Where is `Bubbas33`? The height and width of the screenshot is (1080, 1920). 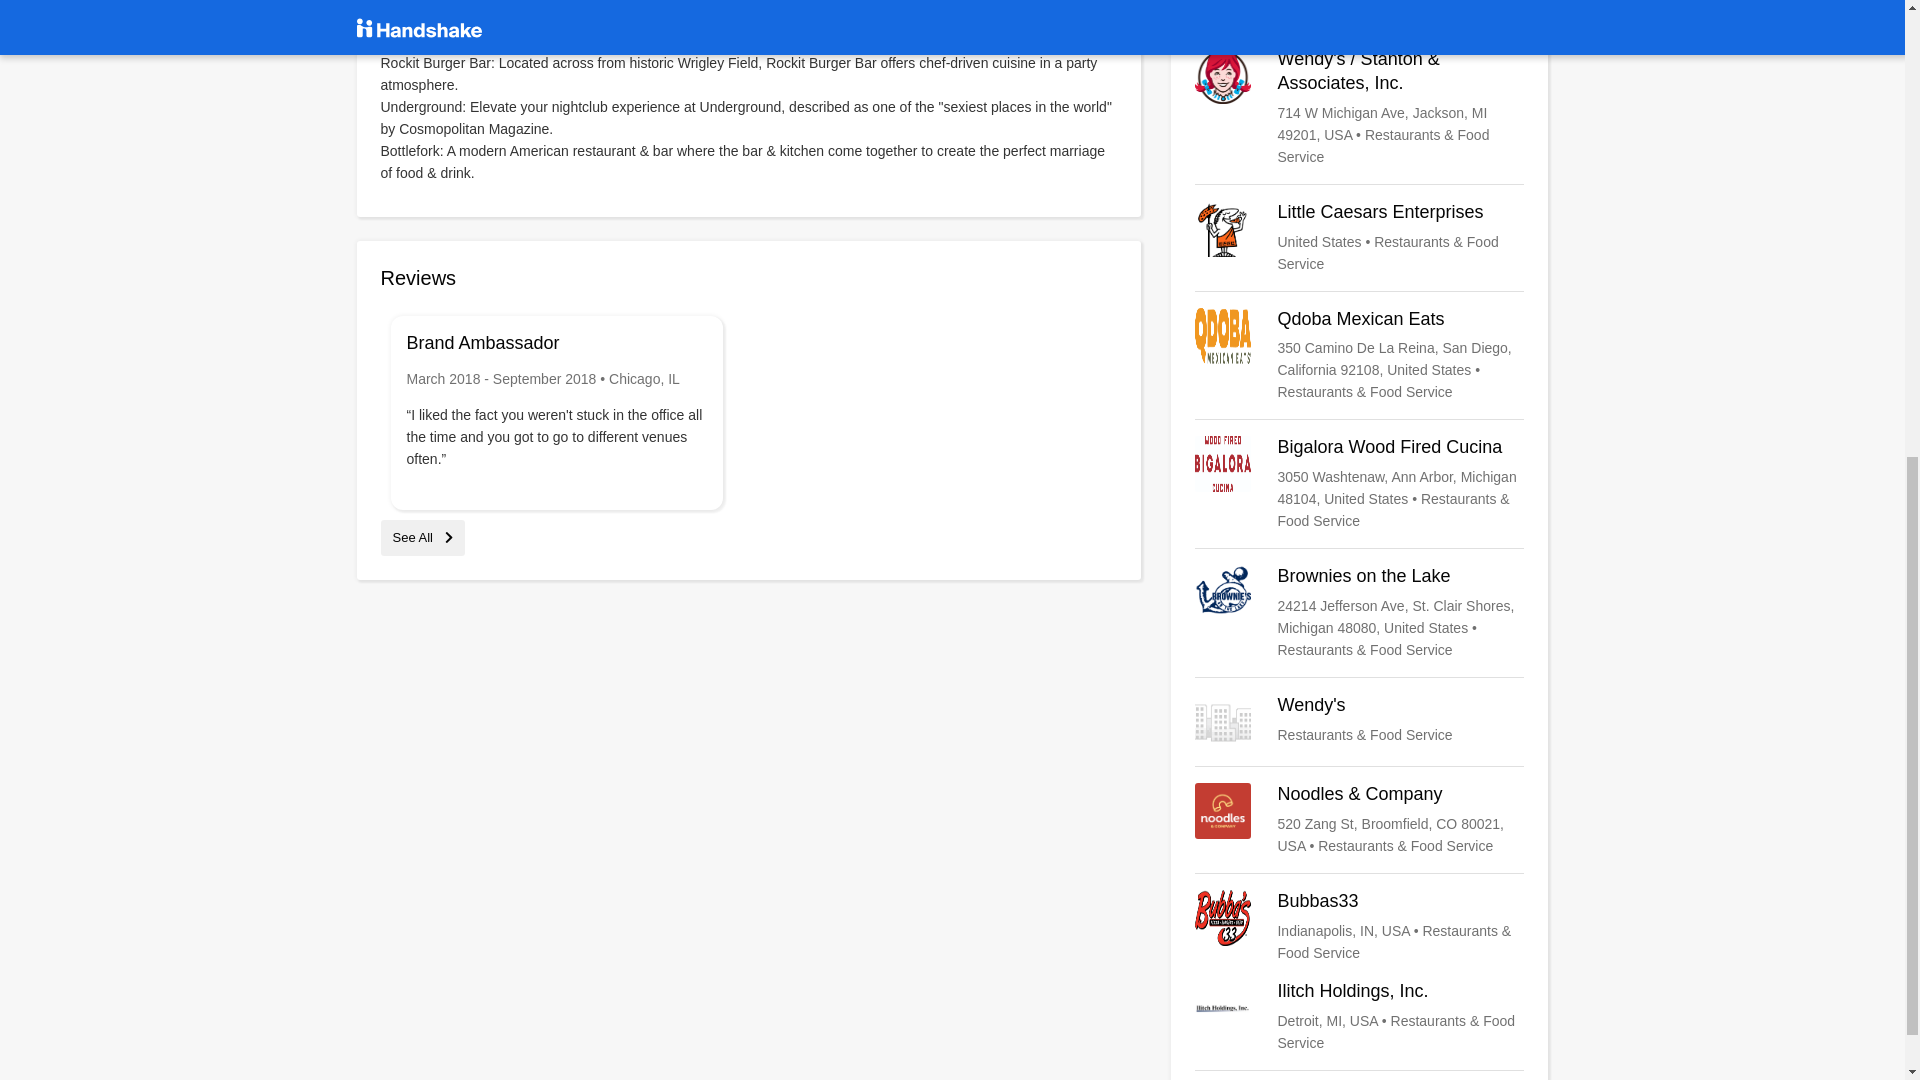 Bubbas33 is located at coordinates (1359, 926).